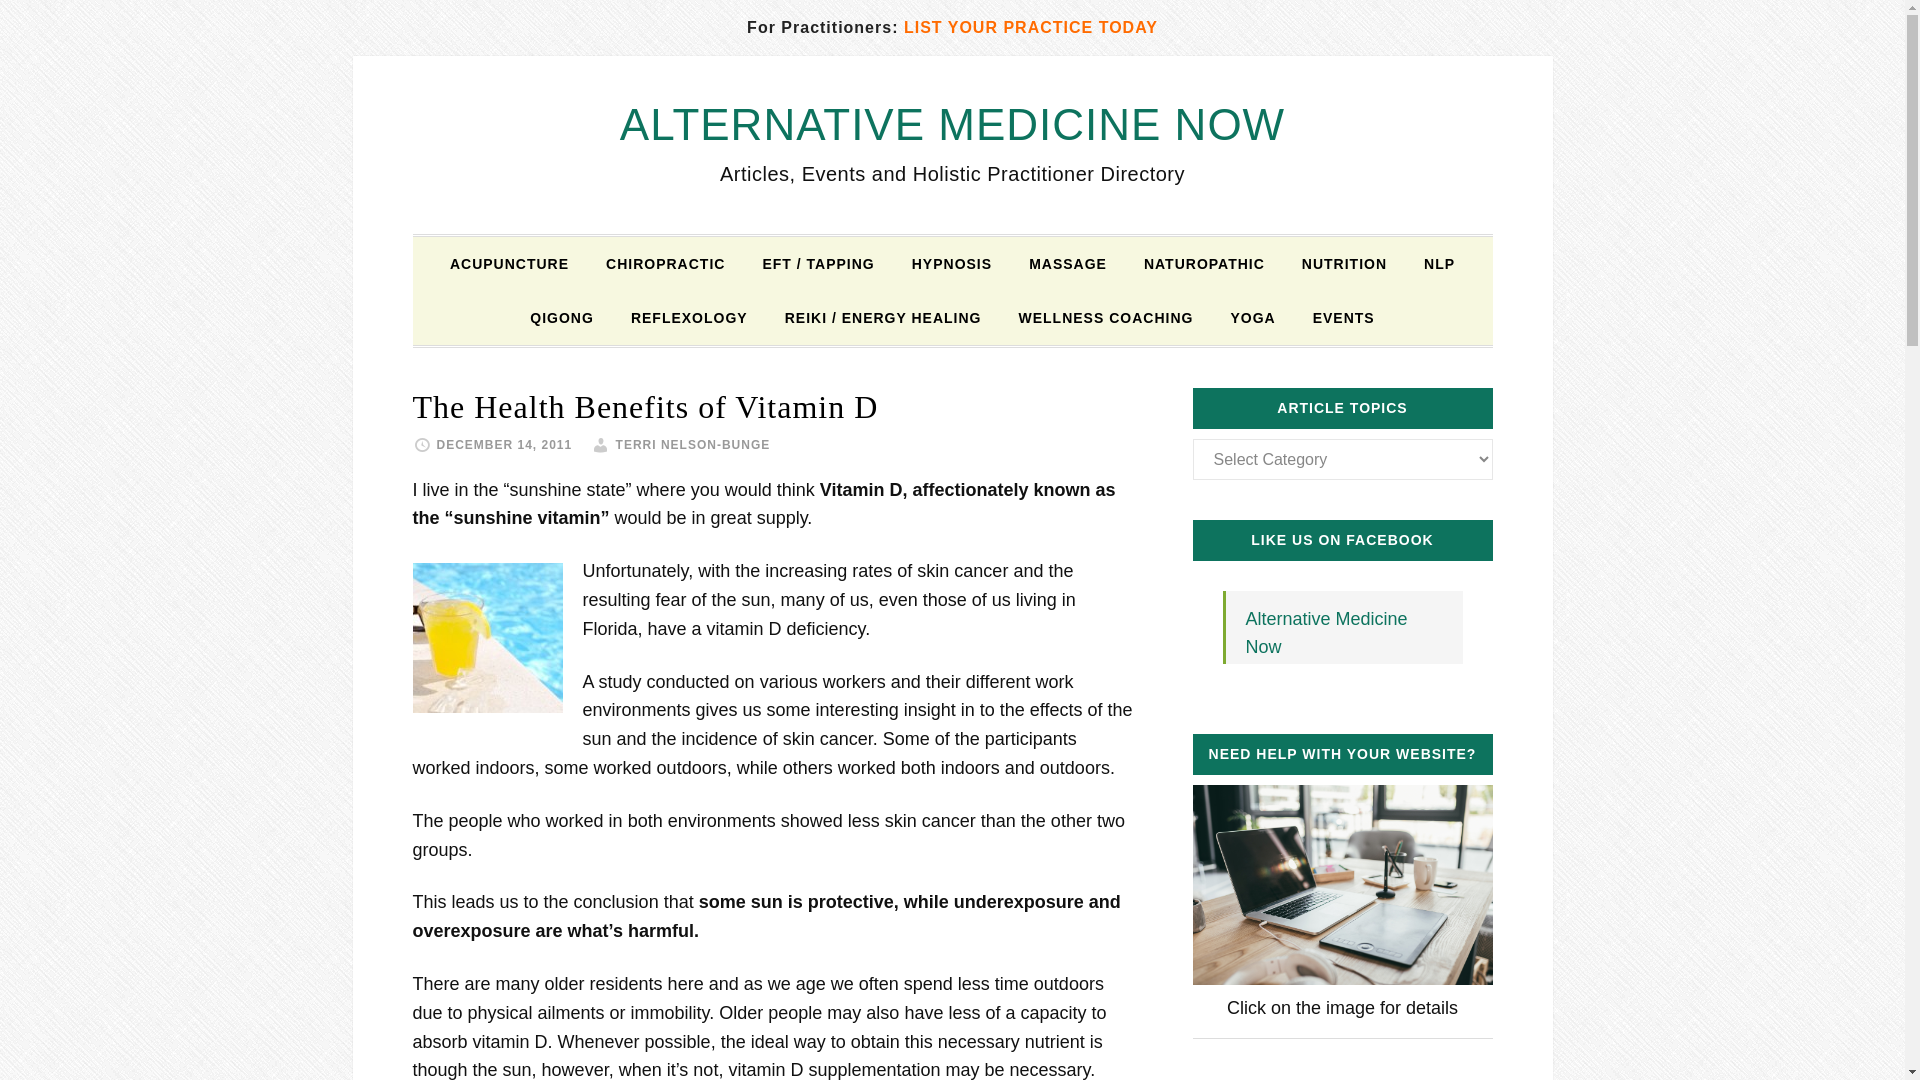  What do you see at coordinates (952, 263) in the screenshot?
I see `HYPNOSIS` at bounding box center [952, 263].